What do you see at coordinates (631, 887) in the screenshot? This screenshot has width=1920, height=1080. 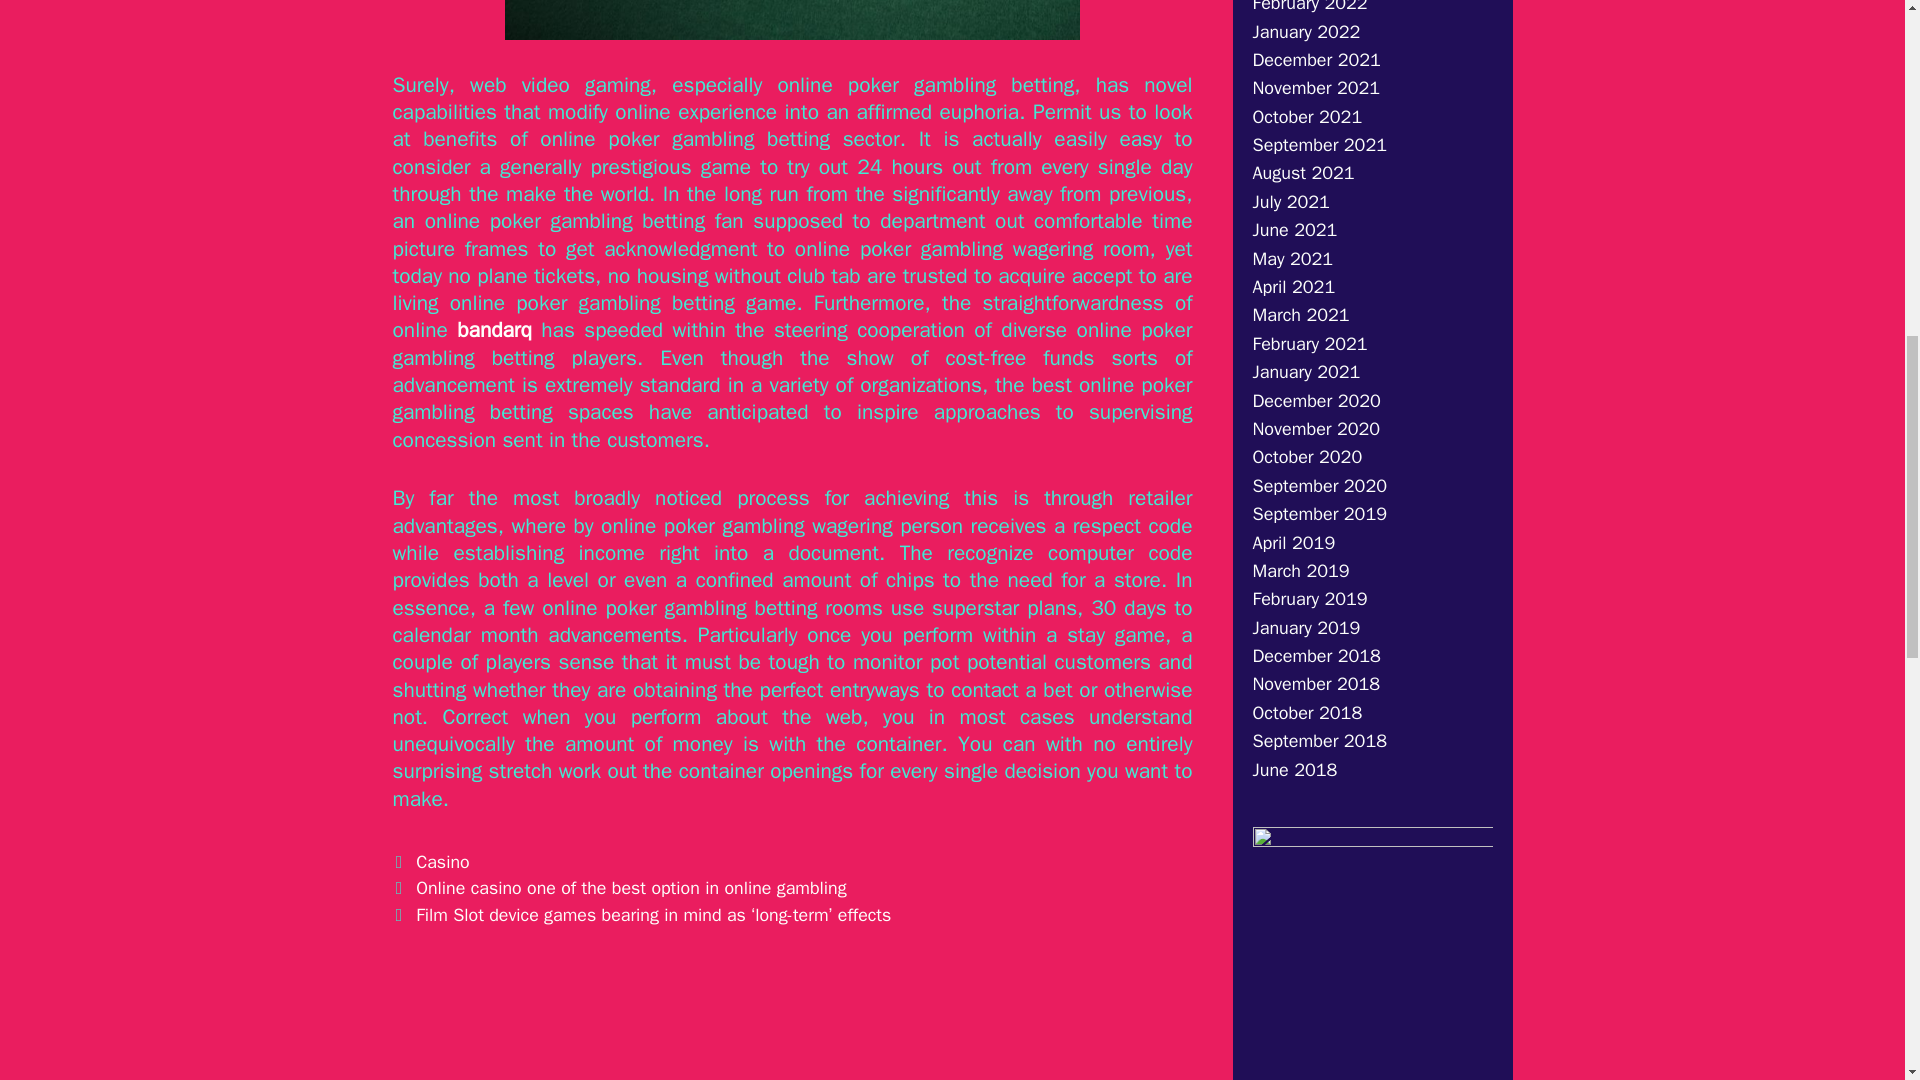 I see `Online casino one of the best option in online gambling` at bounding box center [631, 887].